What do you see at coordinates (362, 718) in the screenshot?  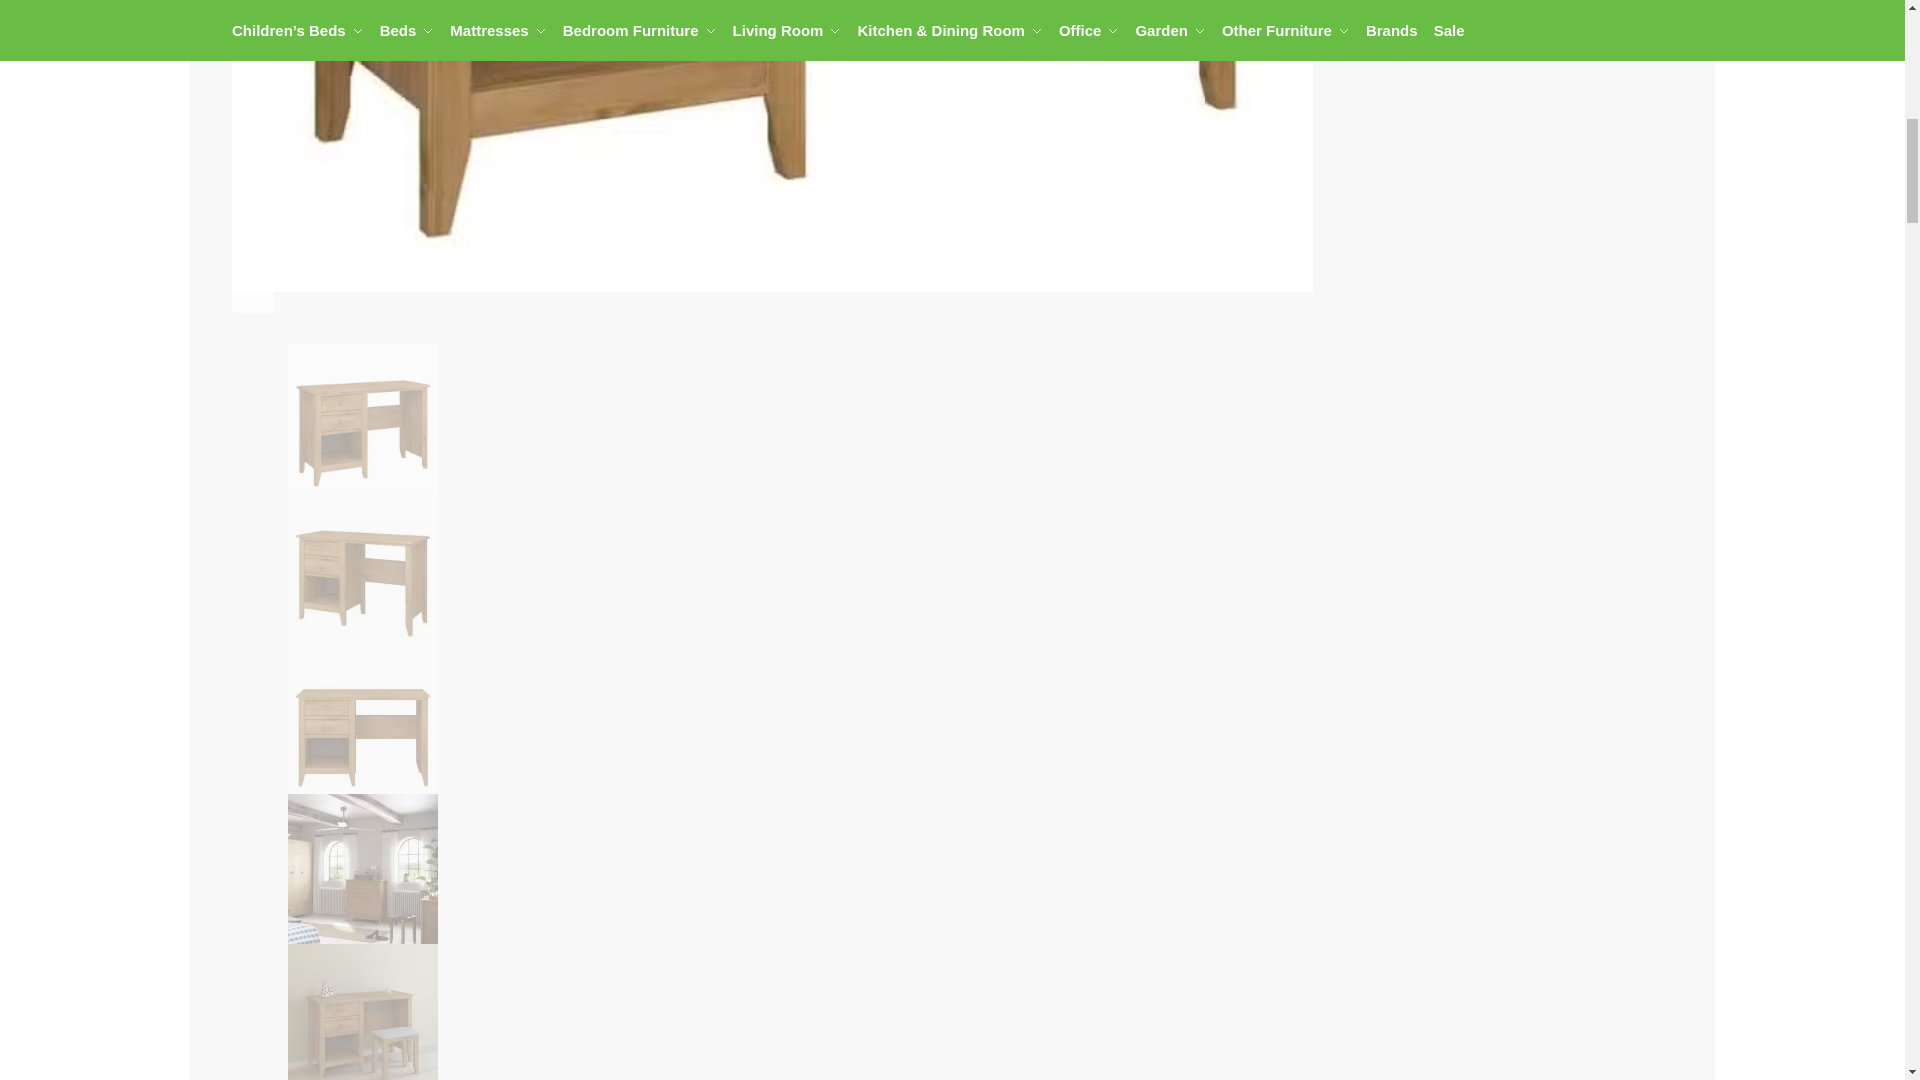 I see `Furniture To Go Heston Desk Pine` at bounding box center [362, 718].